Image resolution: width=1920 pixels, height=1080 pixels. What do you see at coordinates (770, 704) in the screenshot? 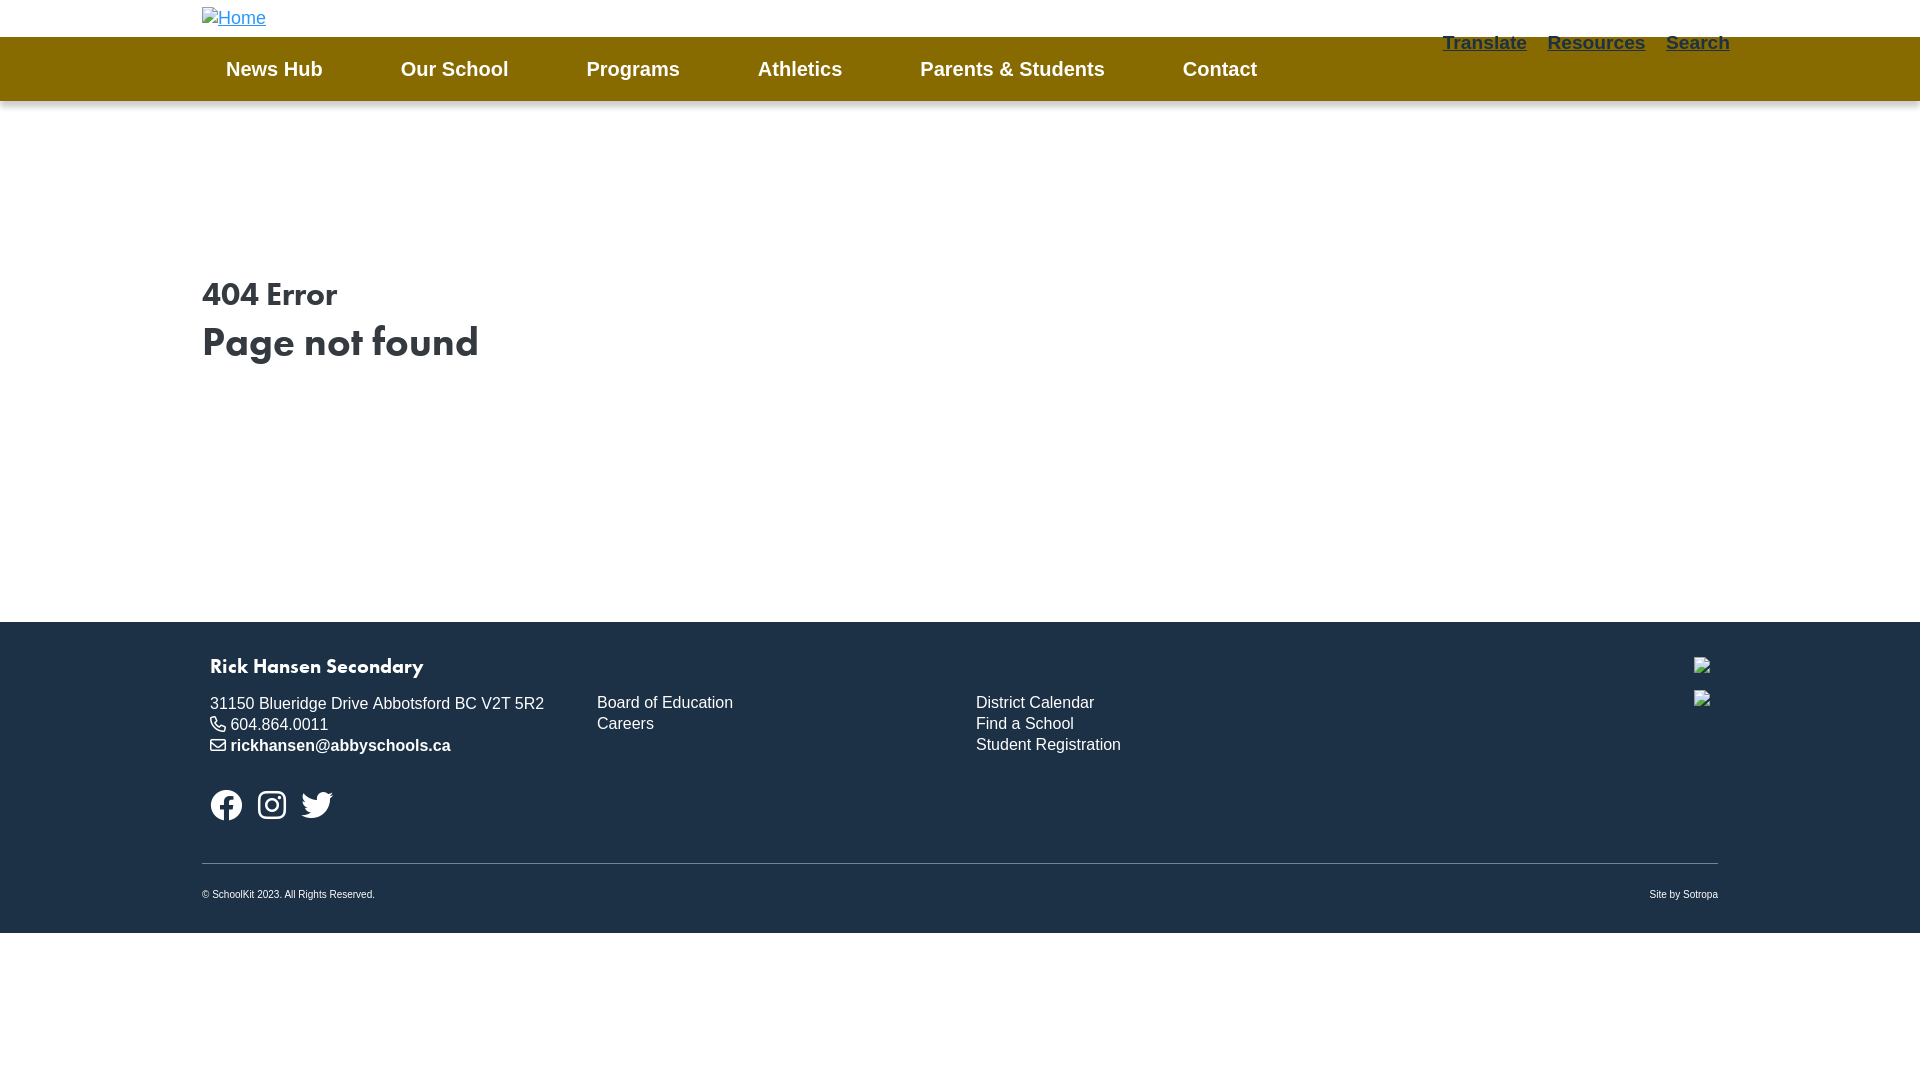
I see `Board of Education` at bounding box center [770, 704].